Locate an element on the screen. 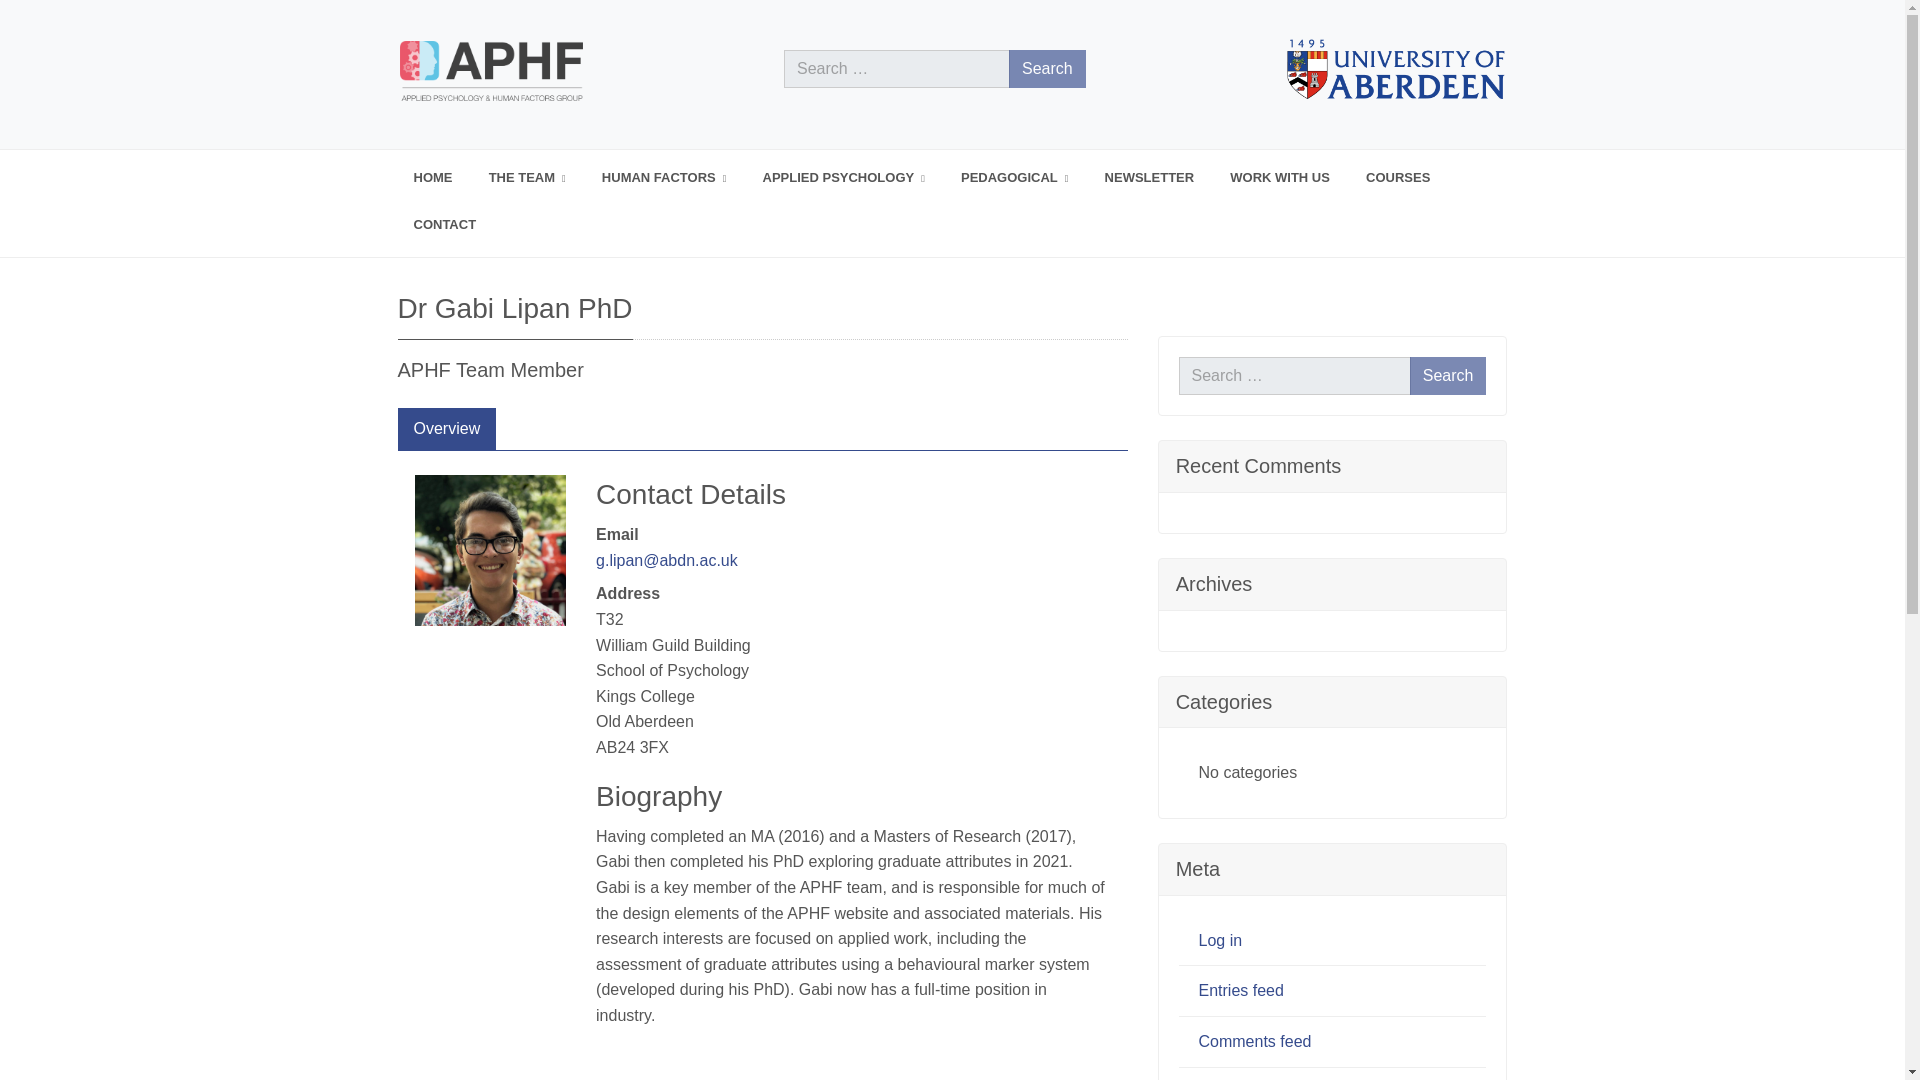 The height and width of the screenshot is (1080, 1920). THE TEAM is located at coordinates (526, 178).